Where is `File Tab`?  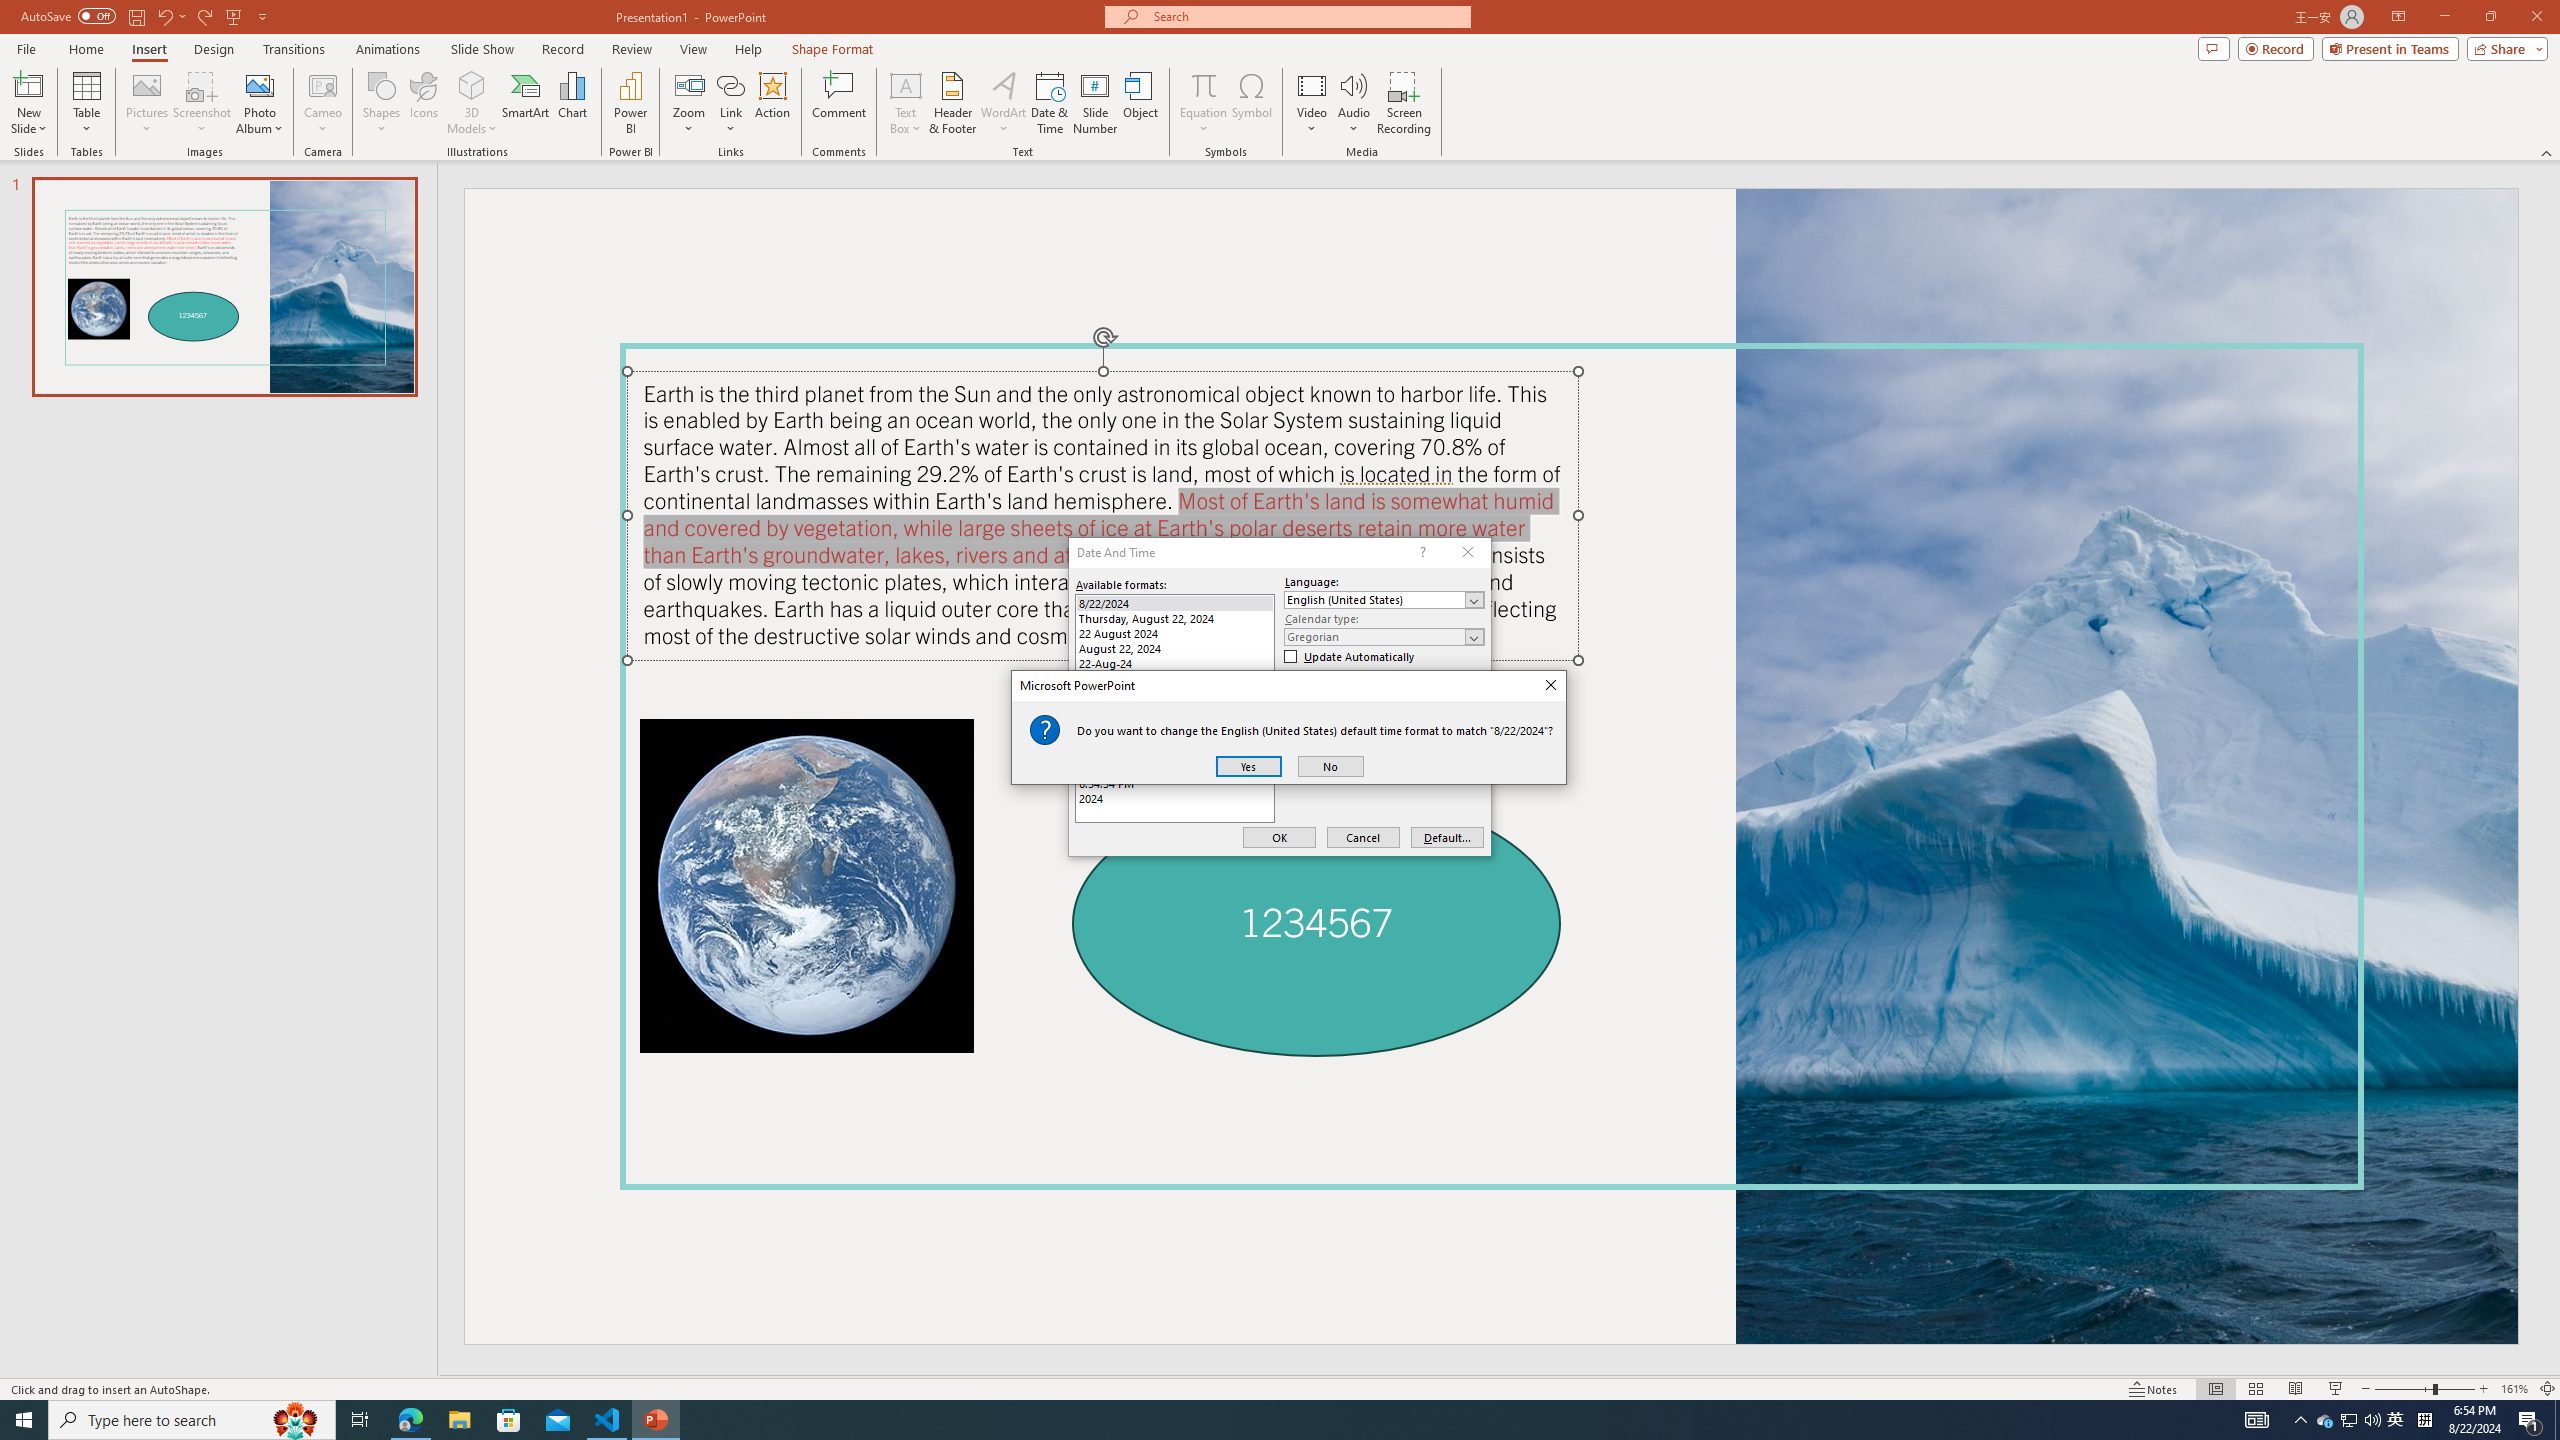
File Tab is located at coordinates (2547, 152).